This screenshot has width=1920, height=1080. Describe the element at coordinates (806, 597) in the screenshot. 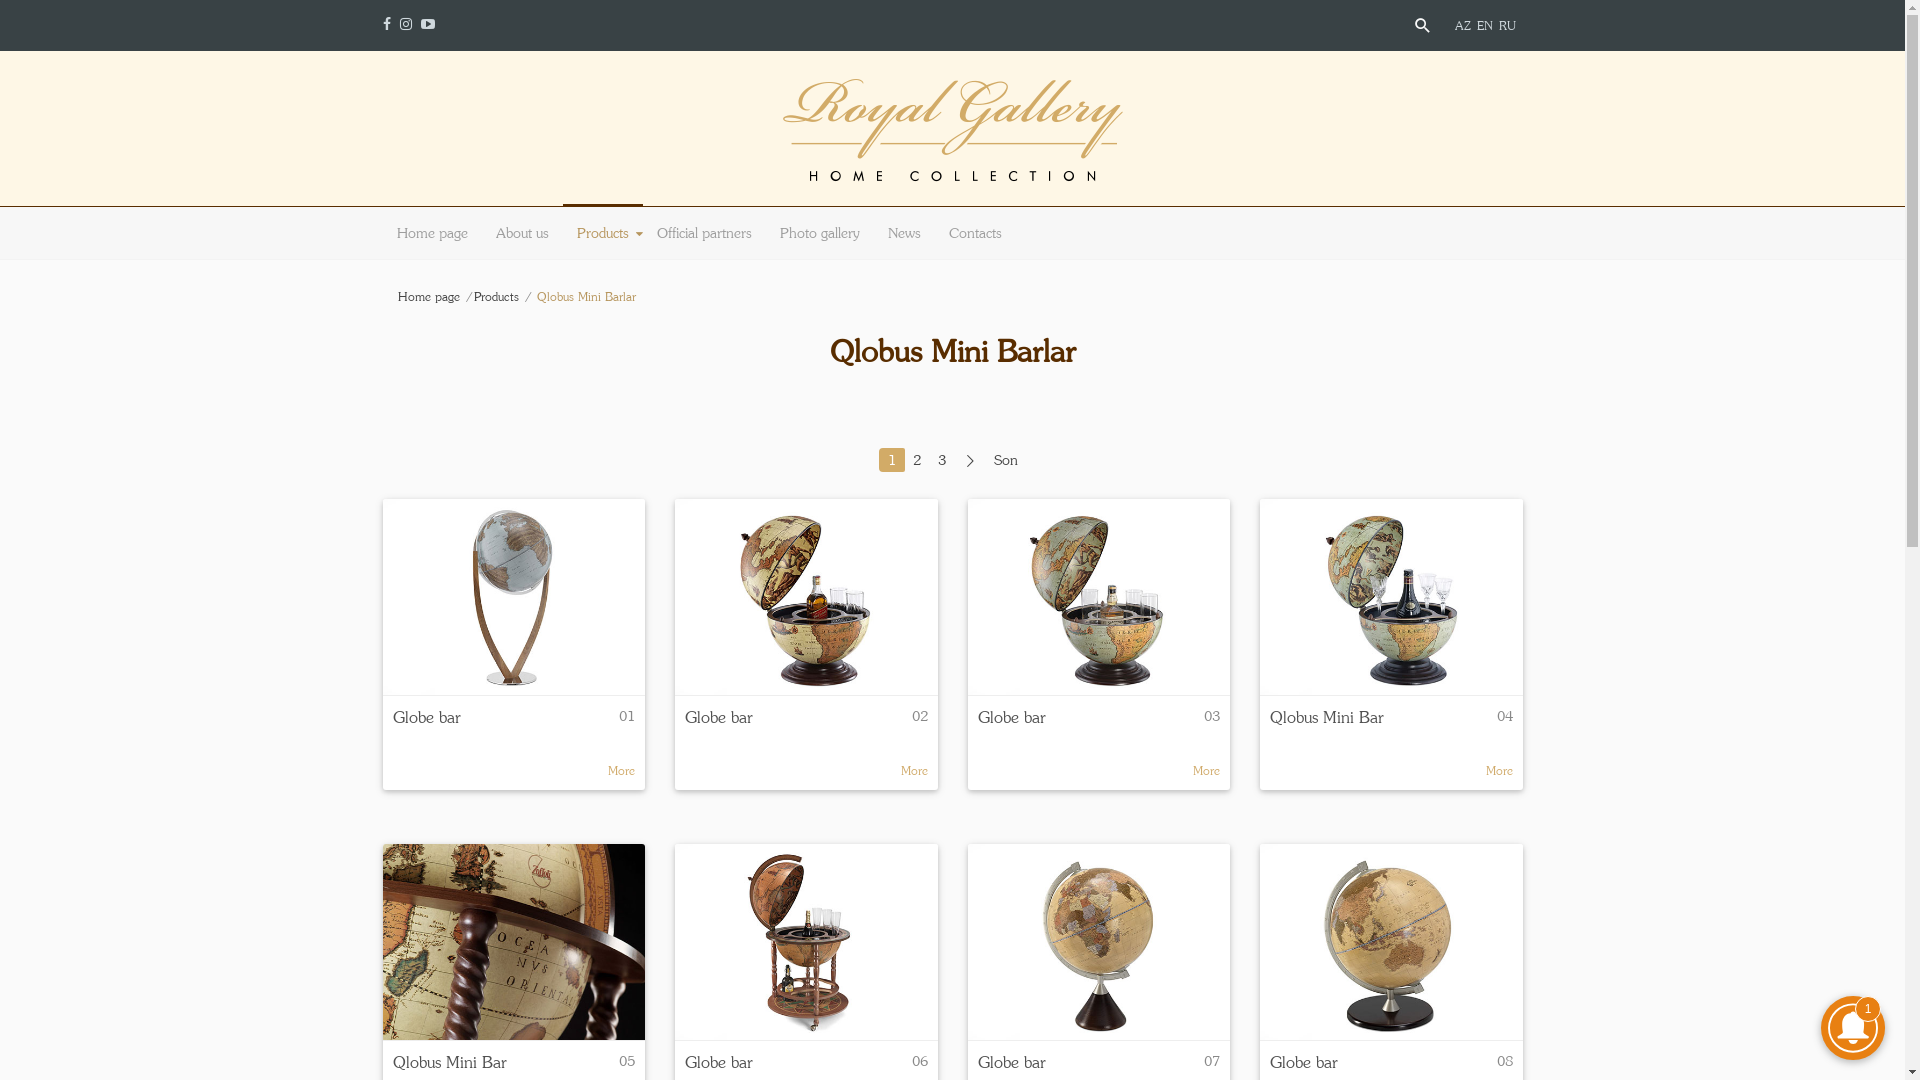

I see `Globe bar` at that location.